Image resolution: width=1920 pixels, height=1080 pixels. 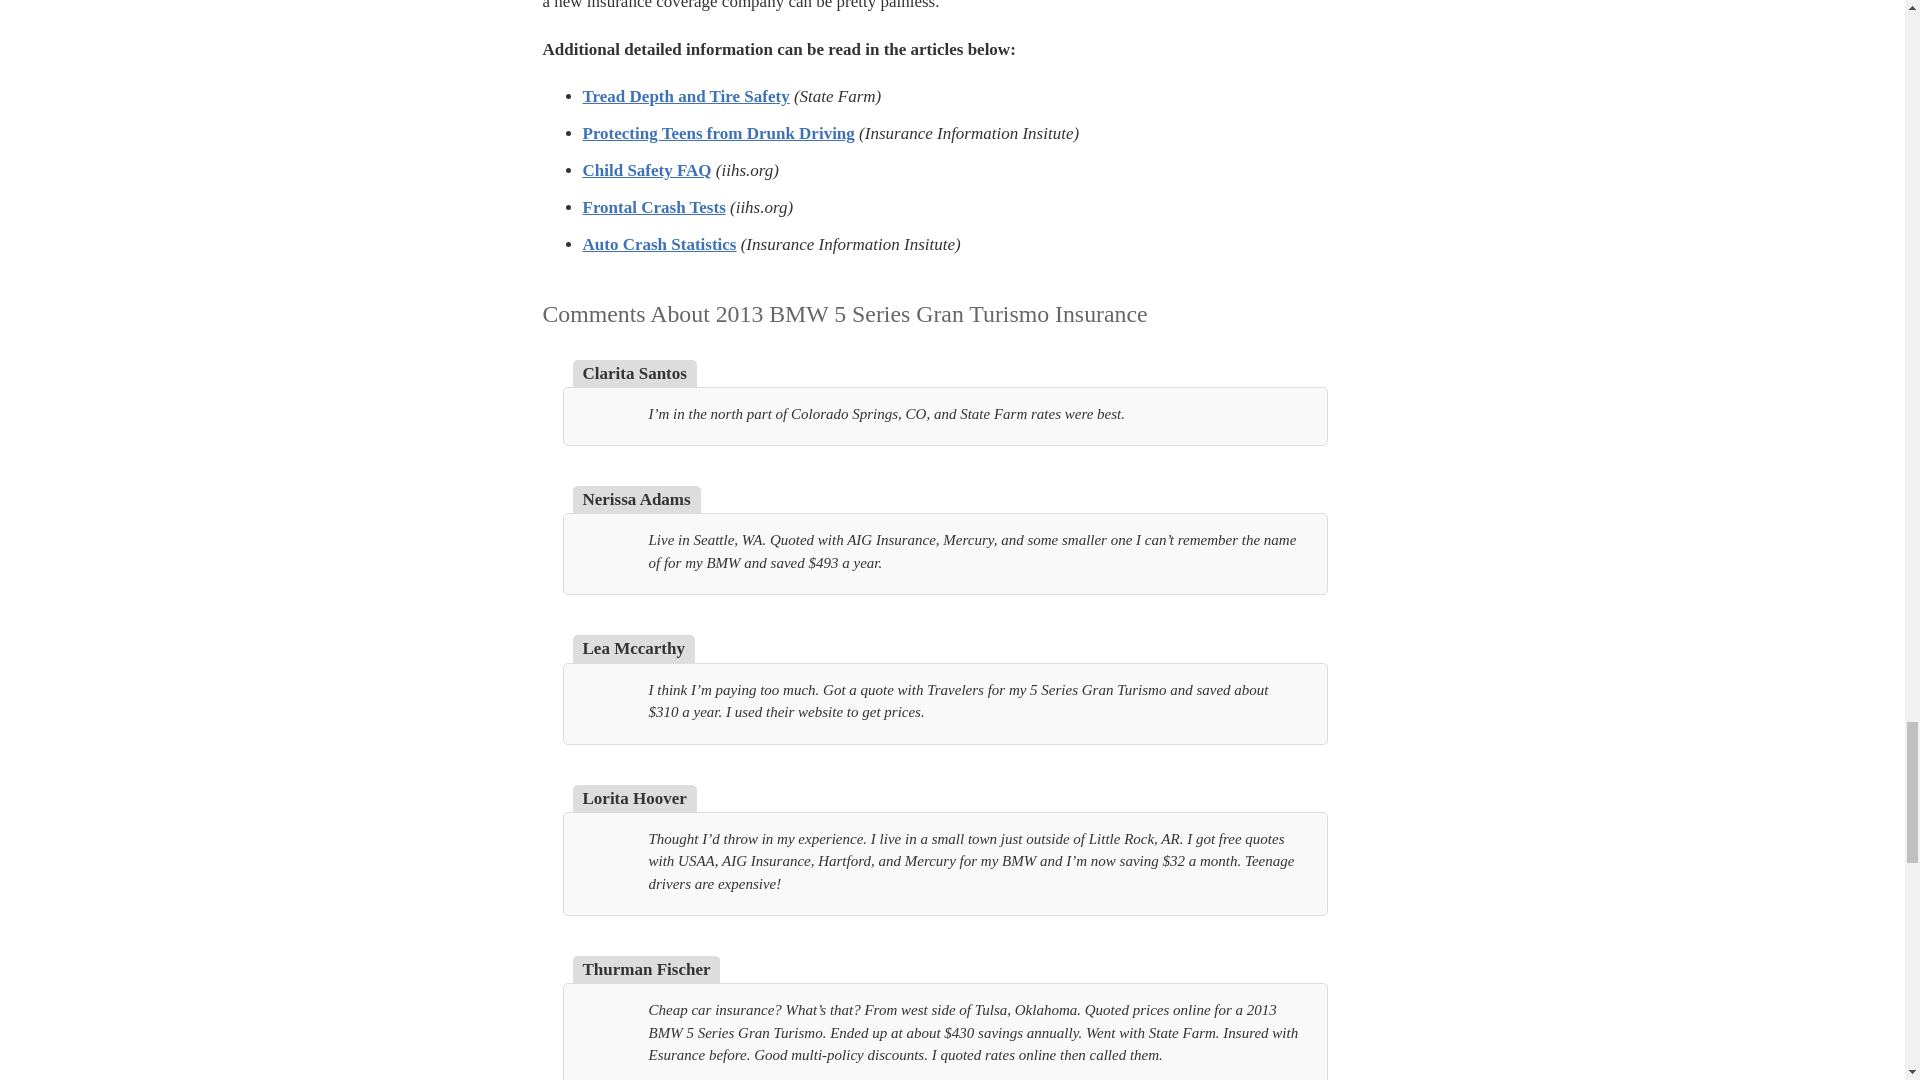 I want to click on Child Safety FAQ, so click(x=646, y=170).